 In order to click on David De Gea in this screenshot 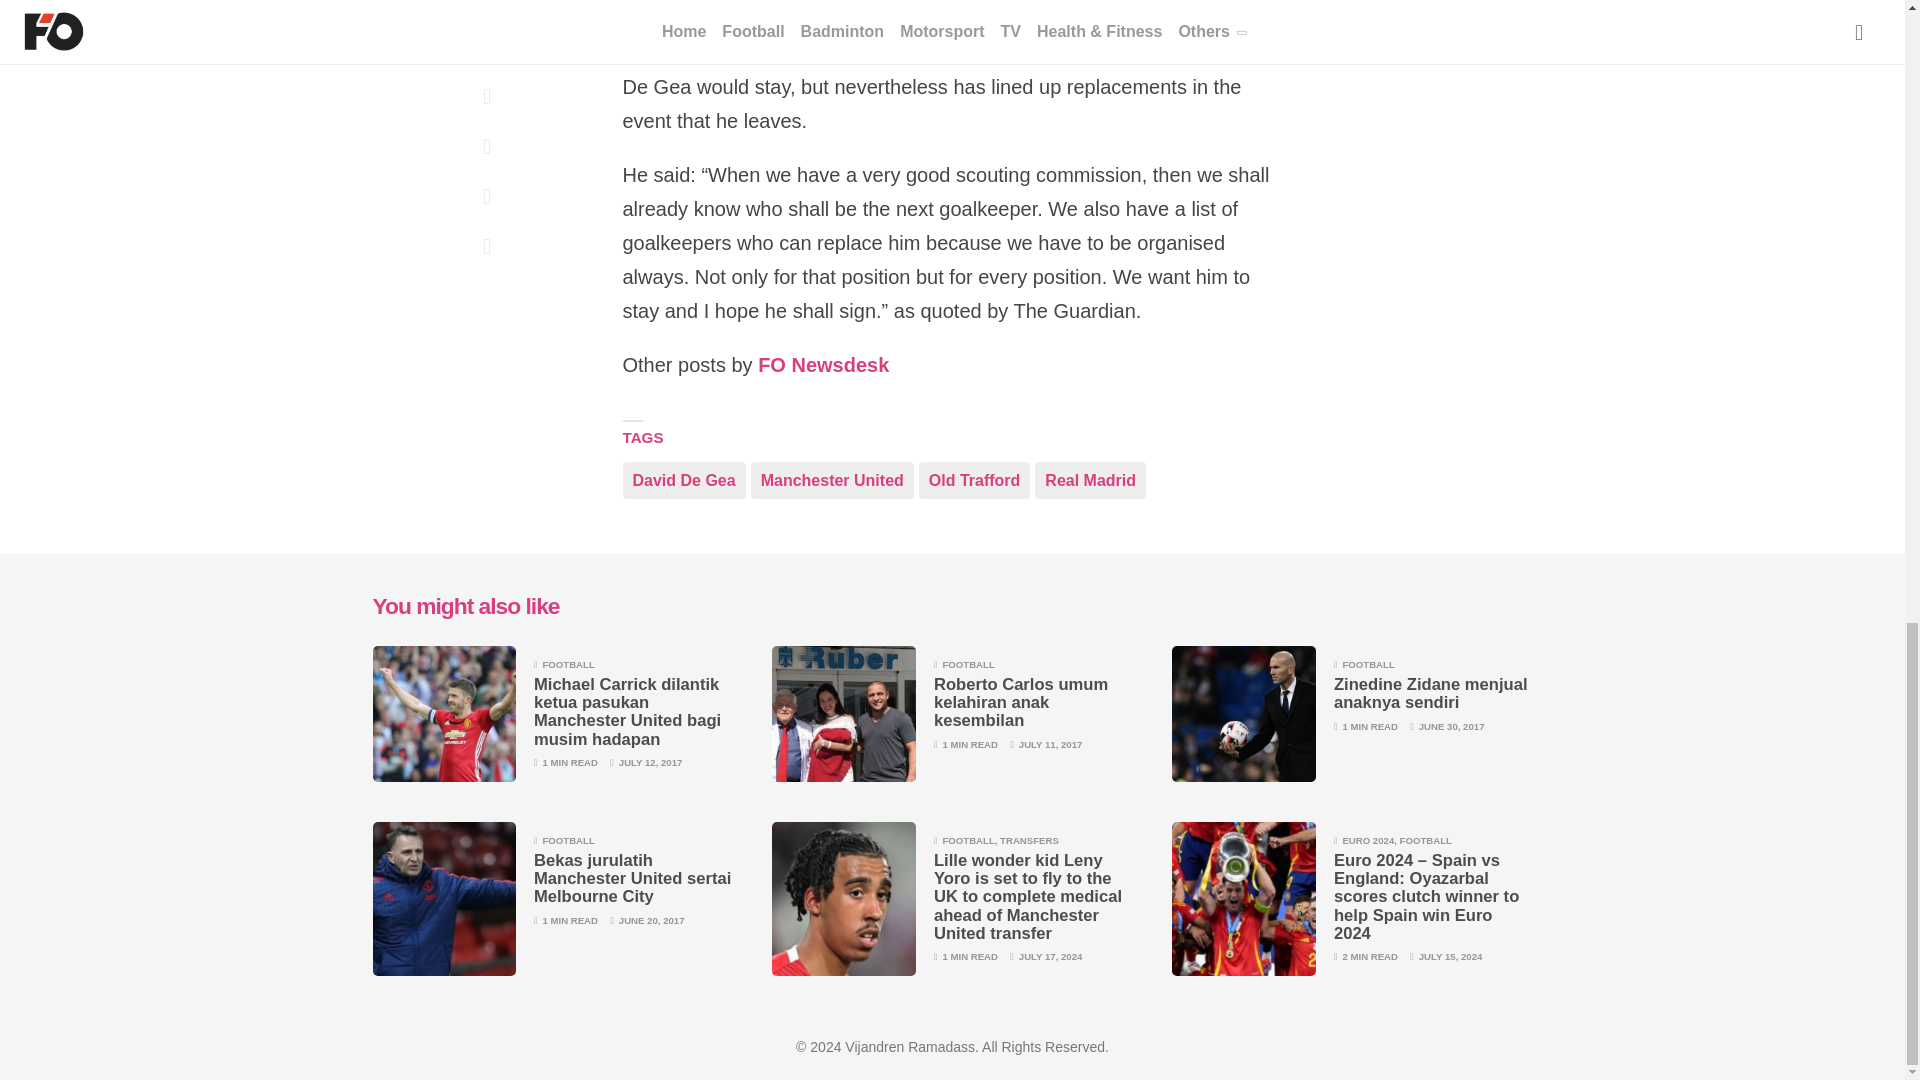, I will do `click(683, 479)`.